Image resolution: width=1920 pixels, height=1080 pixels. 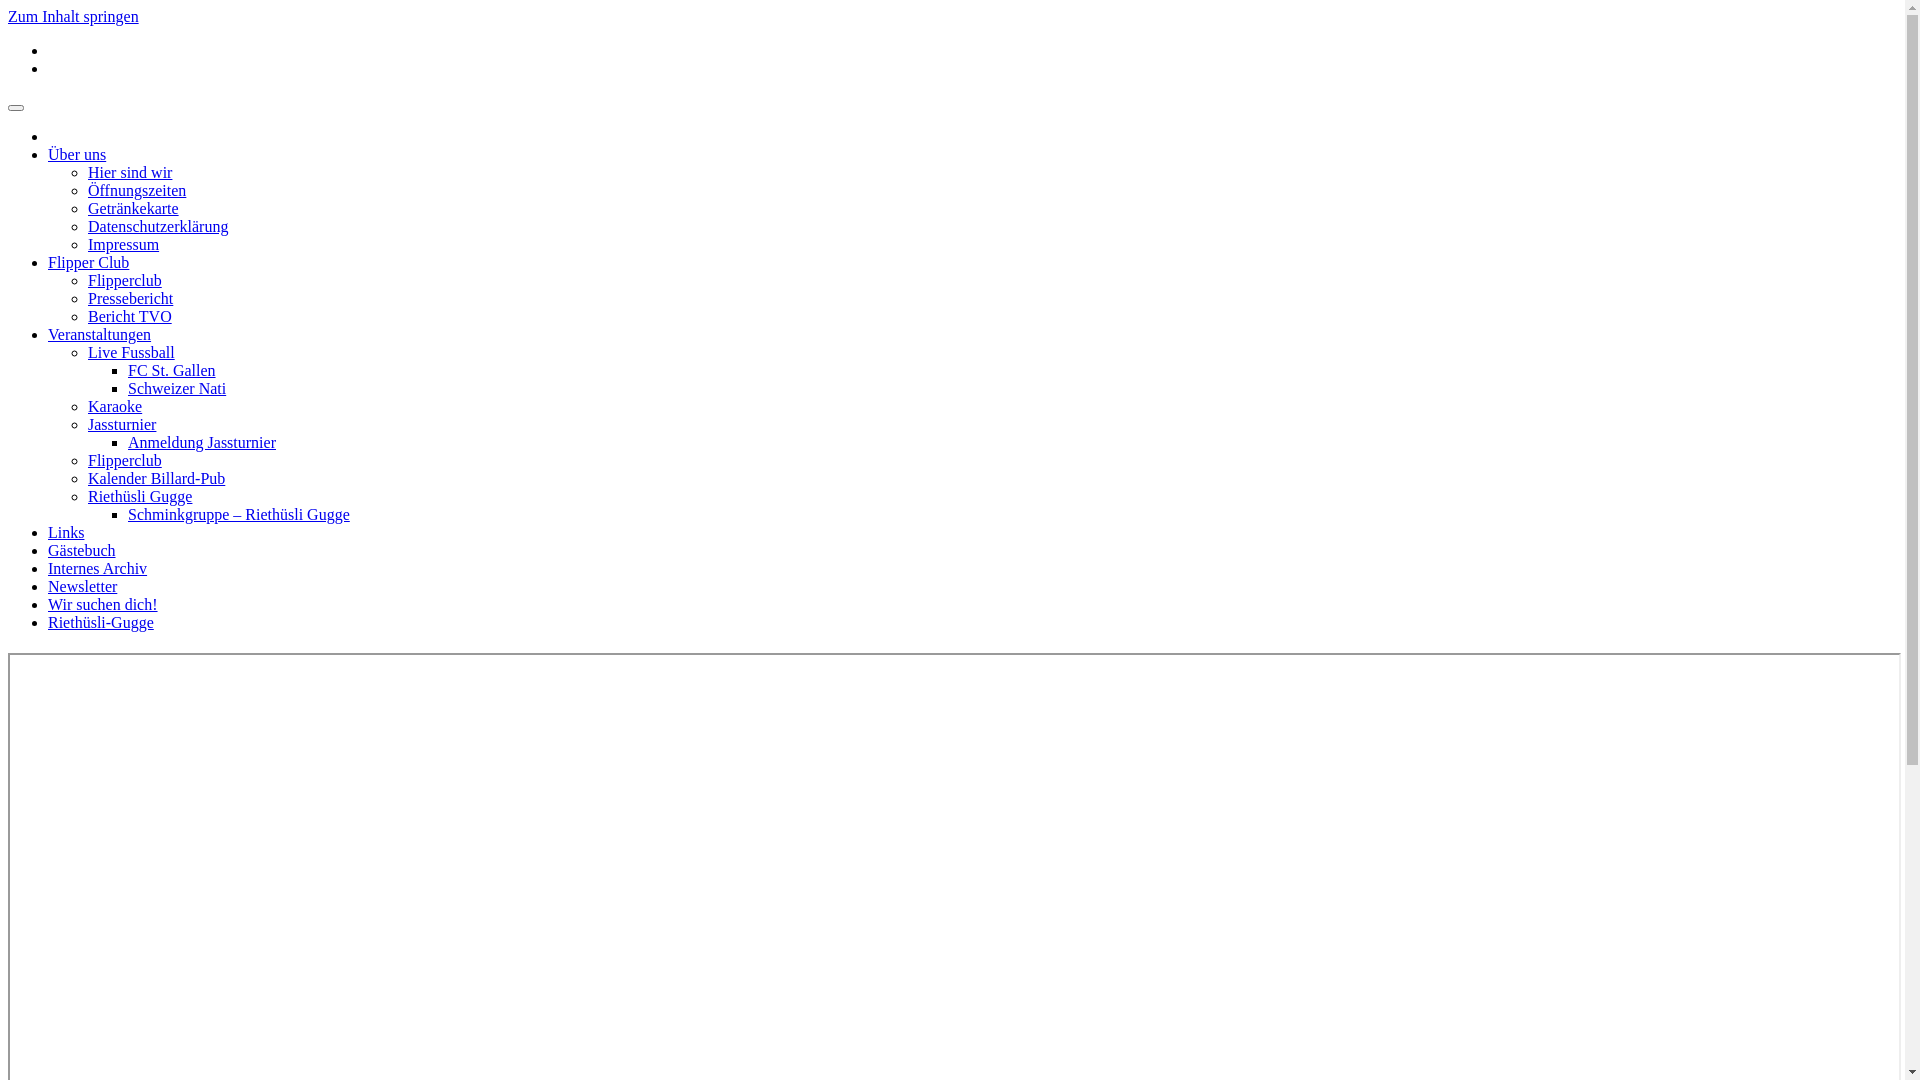 What do you see at coordinates (124, 244) in the screenshot?
I see `Impressum` at bounding box center [124, 244].